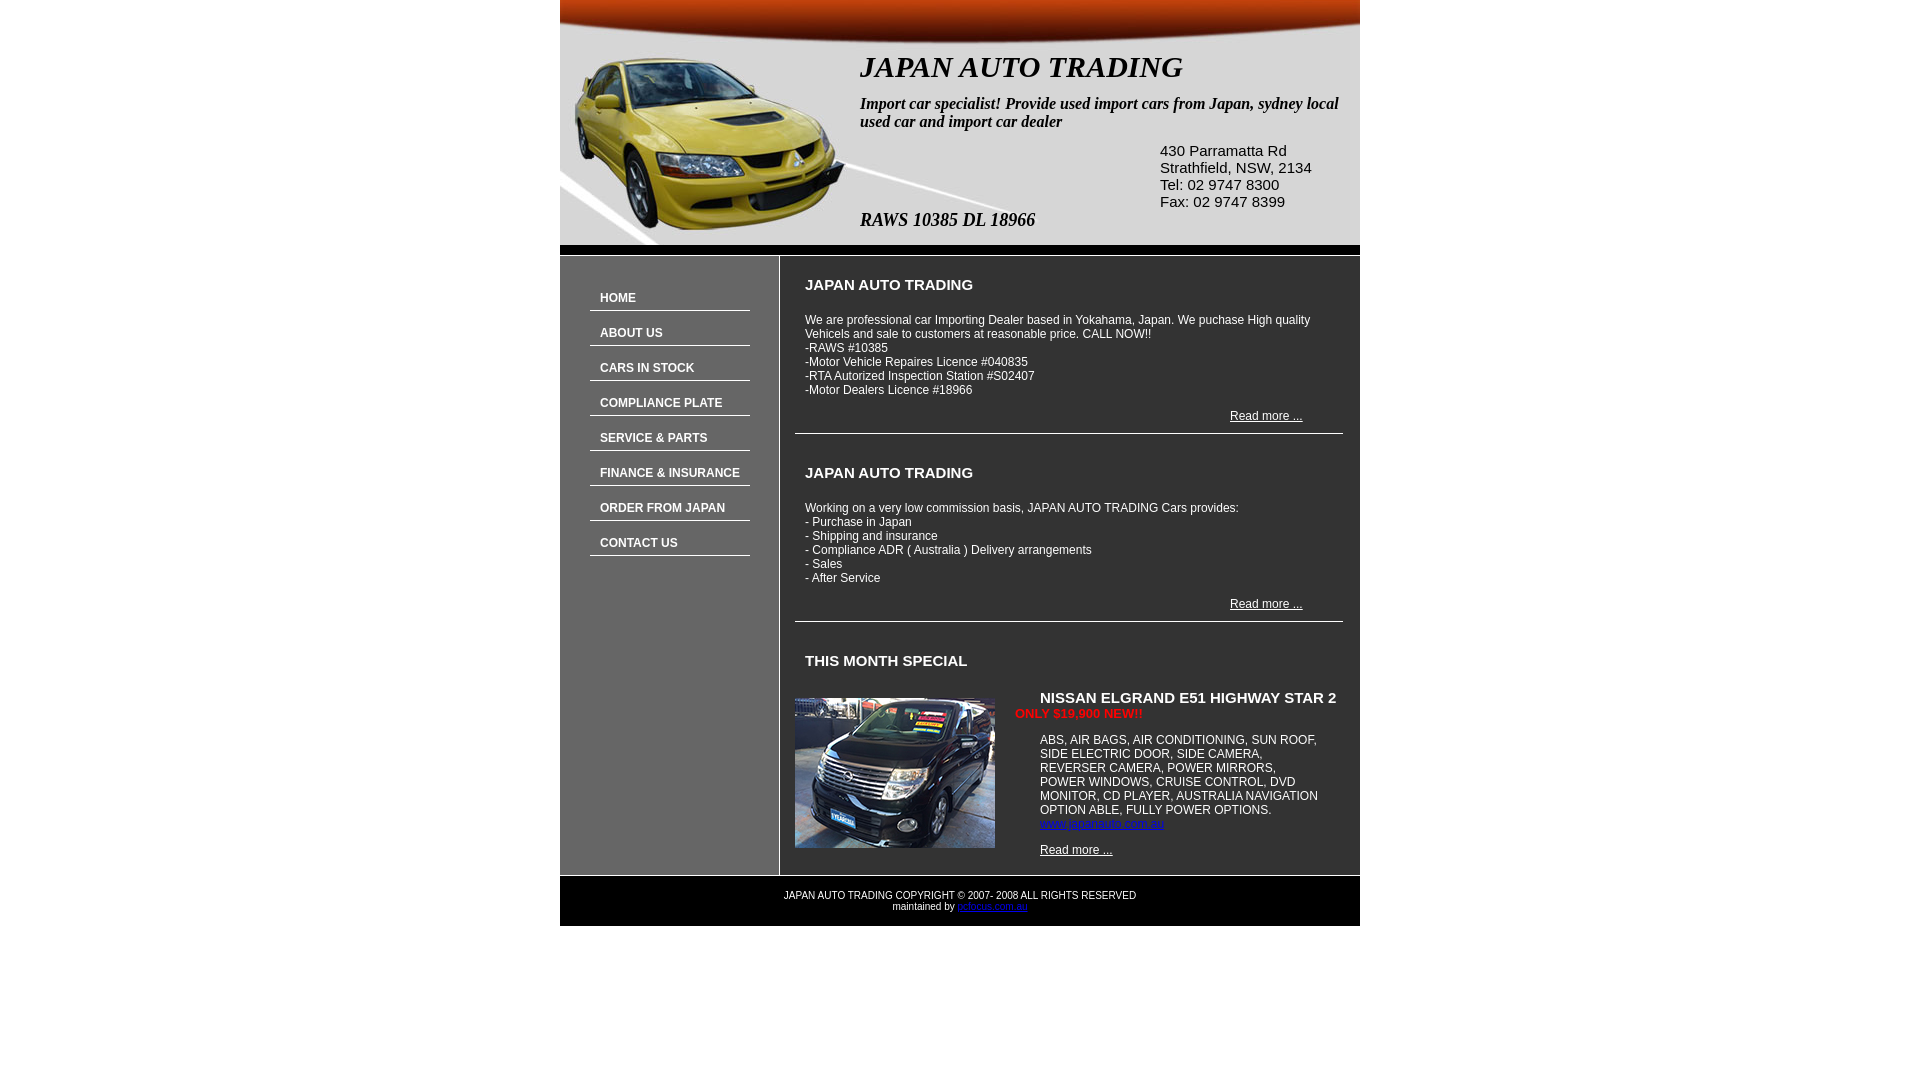 This screenshot has width=1920, height=1080. What do you see at coordinates (670, 508) in the screenshot?
I see `ORDER FROM JAPAN` at bounding box center [670, 508].